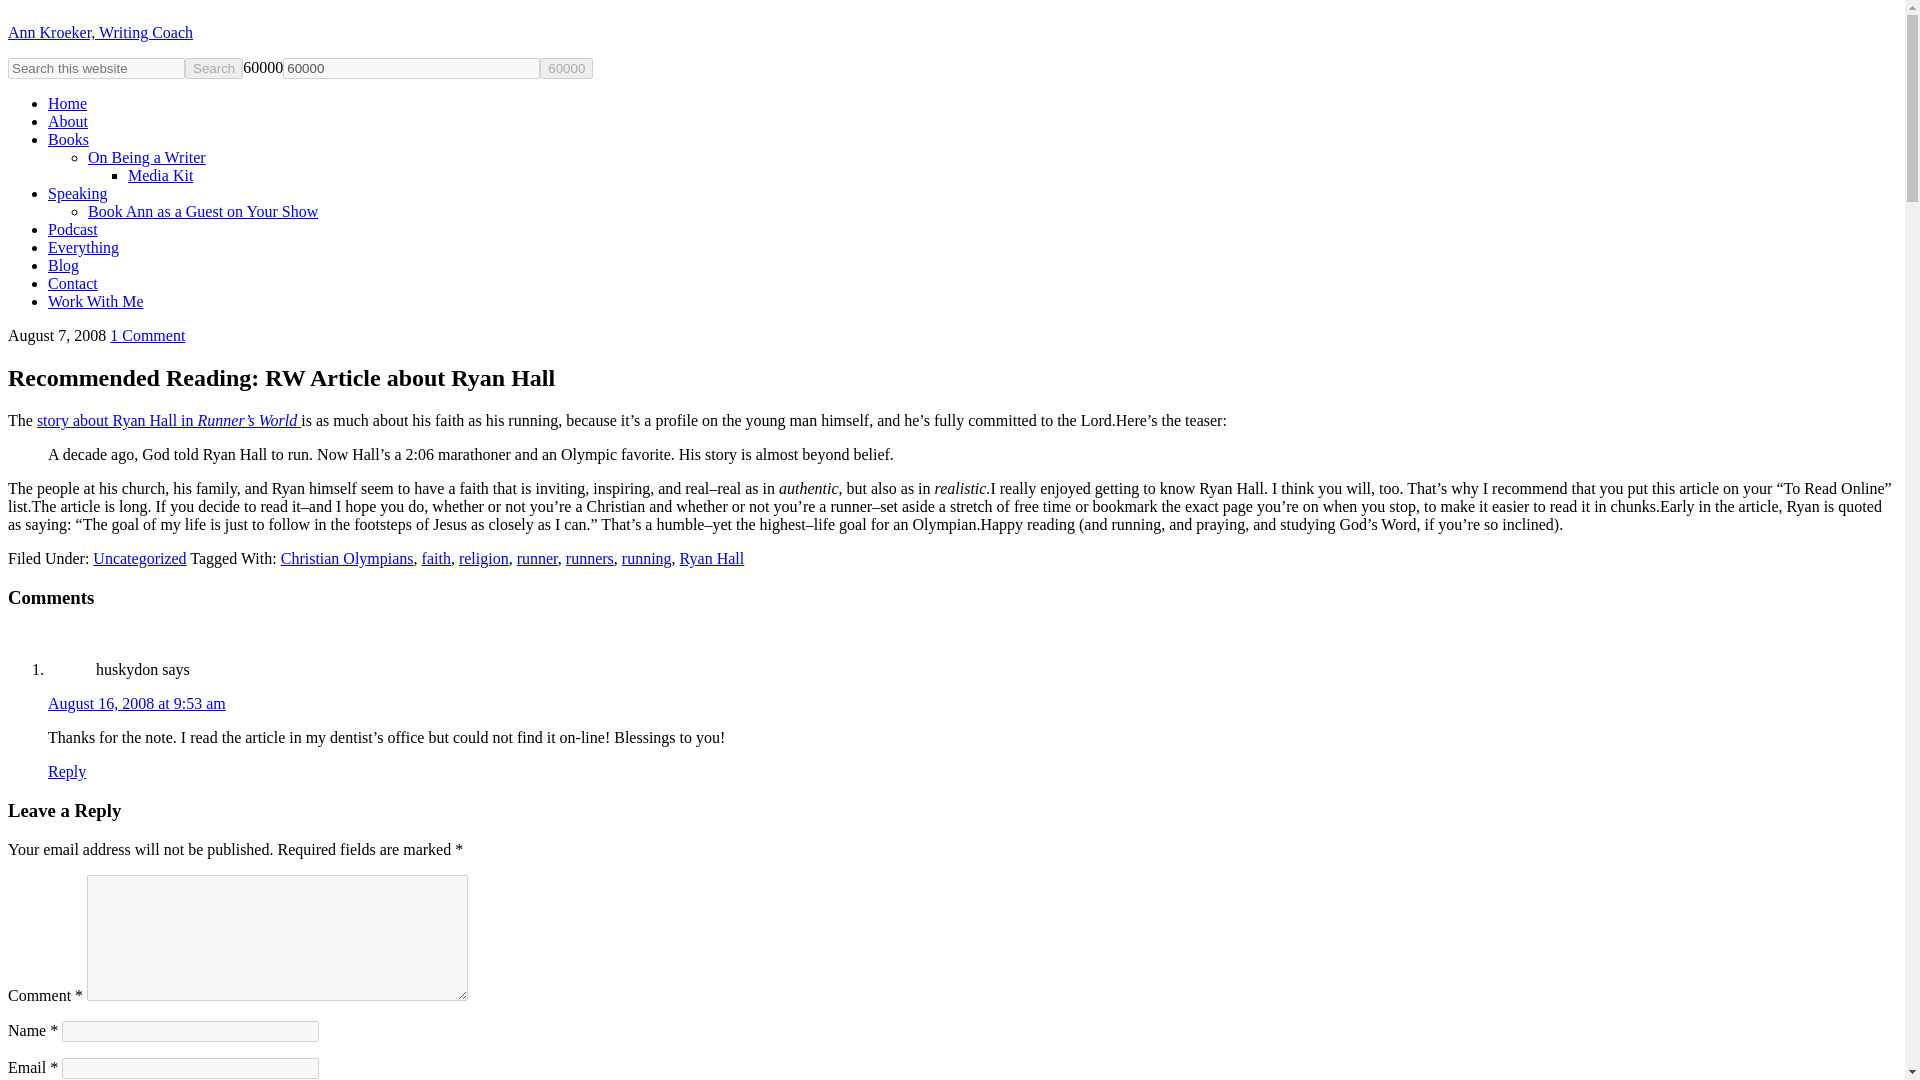 The image size is (1920, 1080). Describe the element at coordinates (566, 68) in the screenshot. I see `60000` at that location.